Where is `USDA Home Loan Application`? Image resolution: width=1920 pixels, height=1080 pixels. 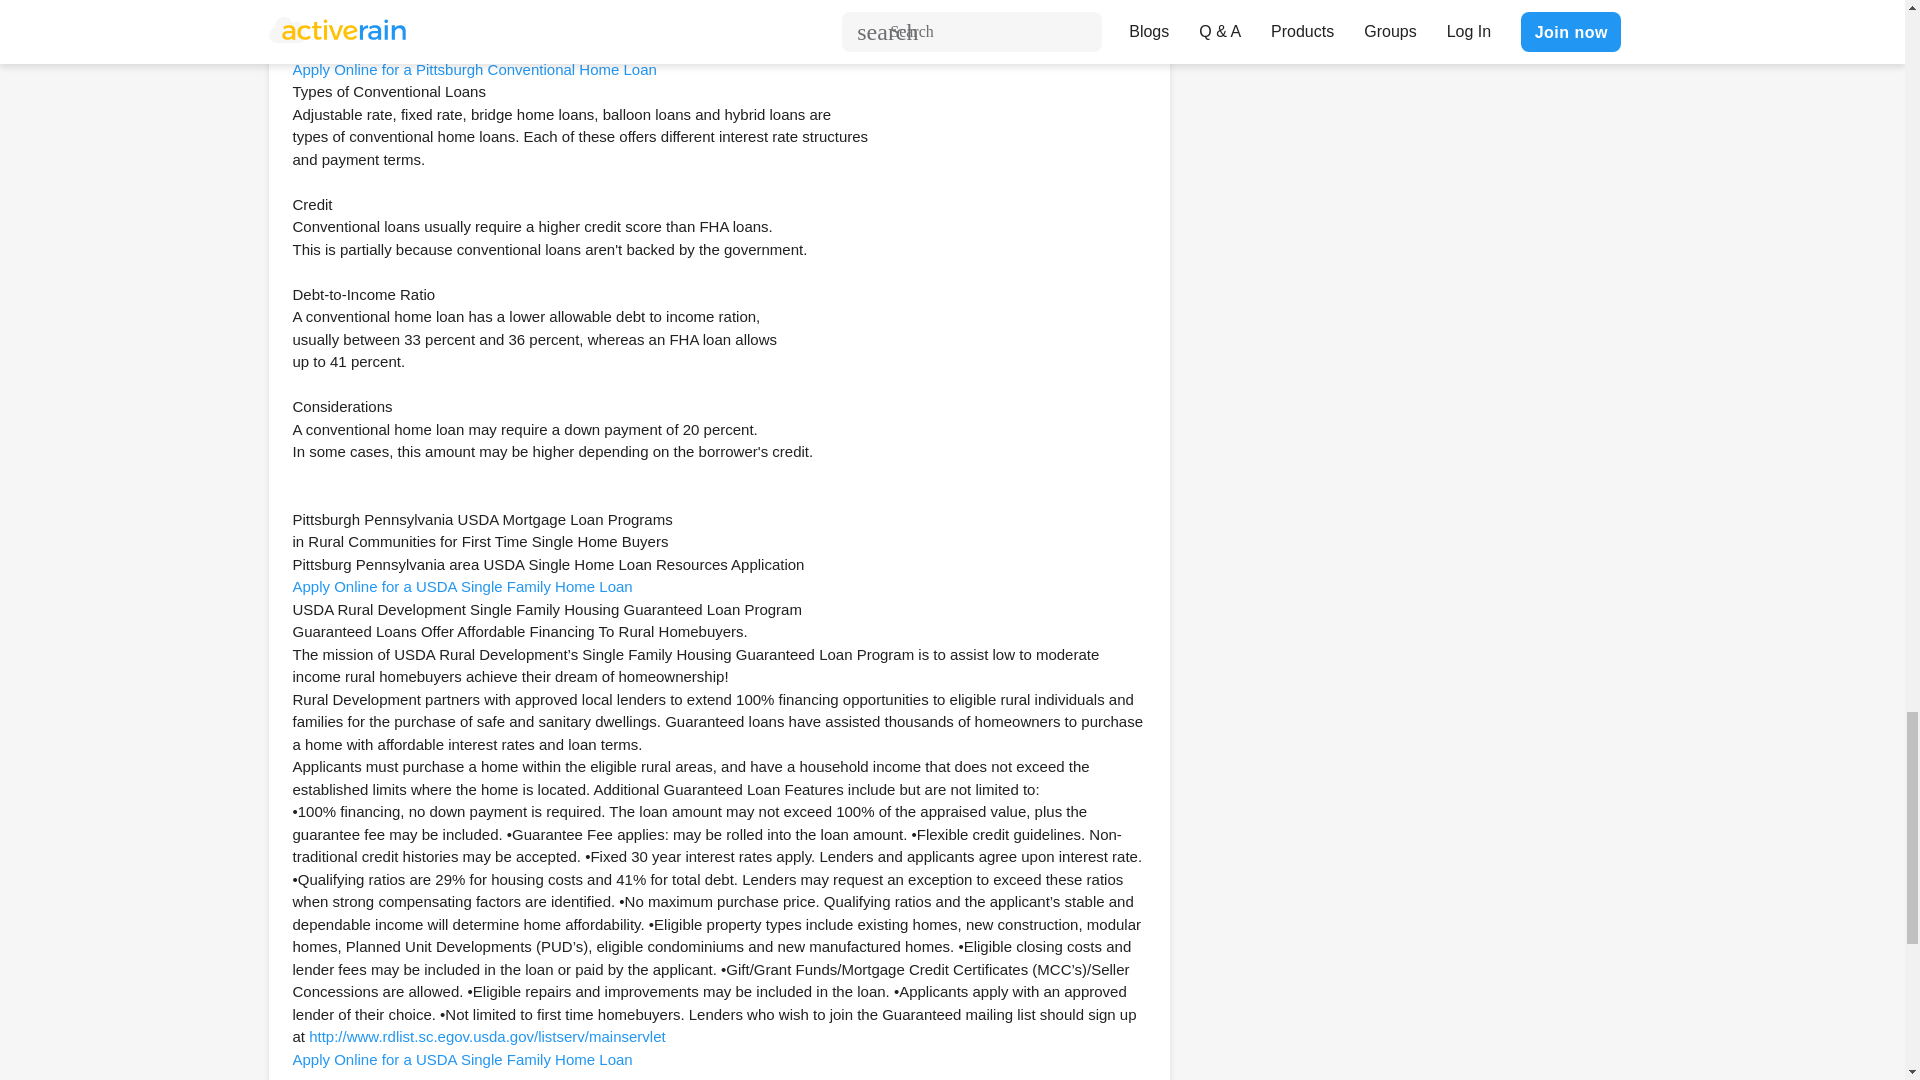
USDA Home Loan Application is located at coordinates (461, 586).